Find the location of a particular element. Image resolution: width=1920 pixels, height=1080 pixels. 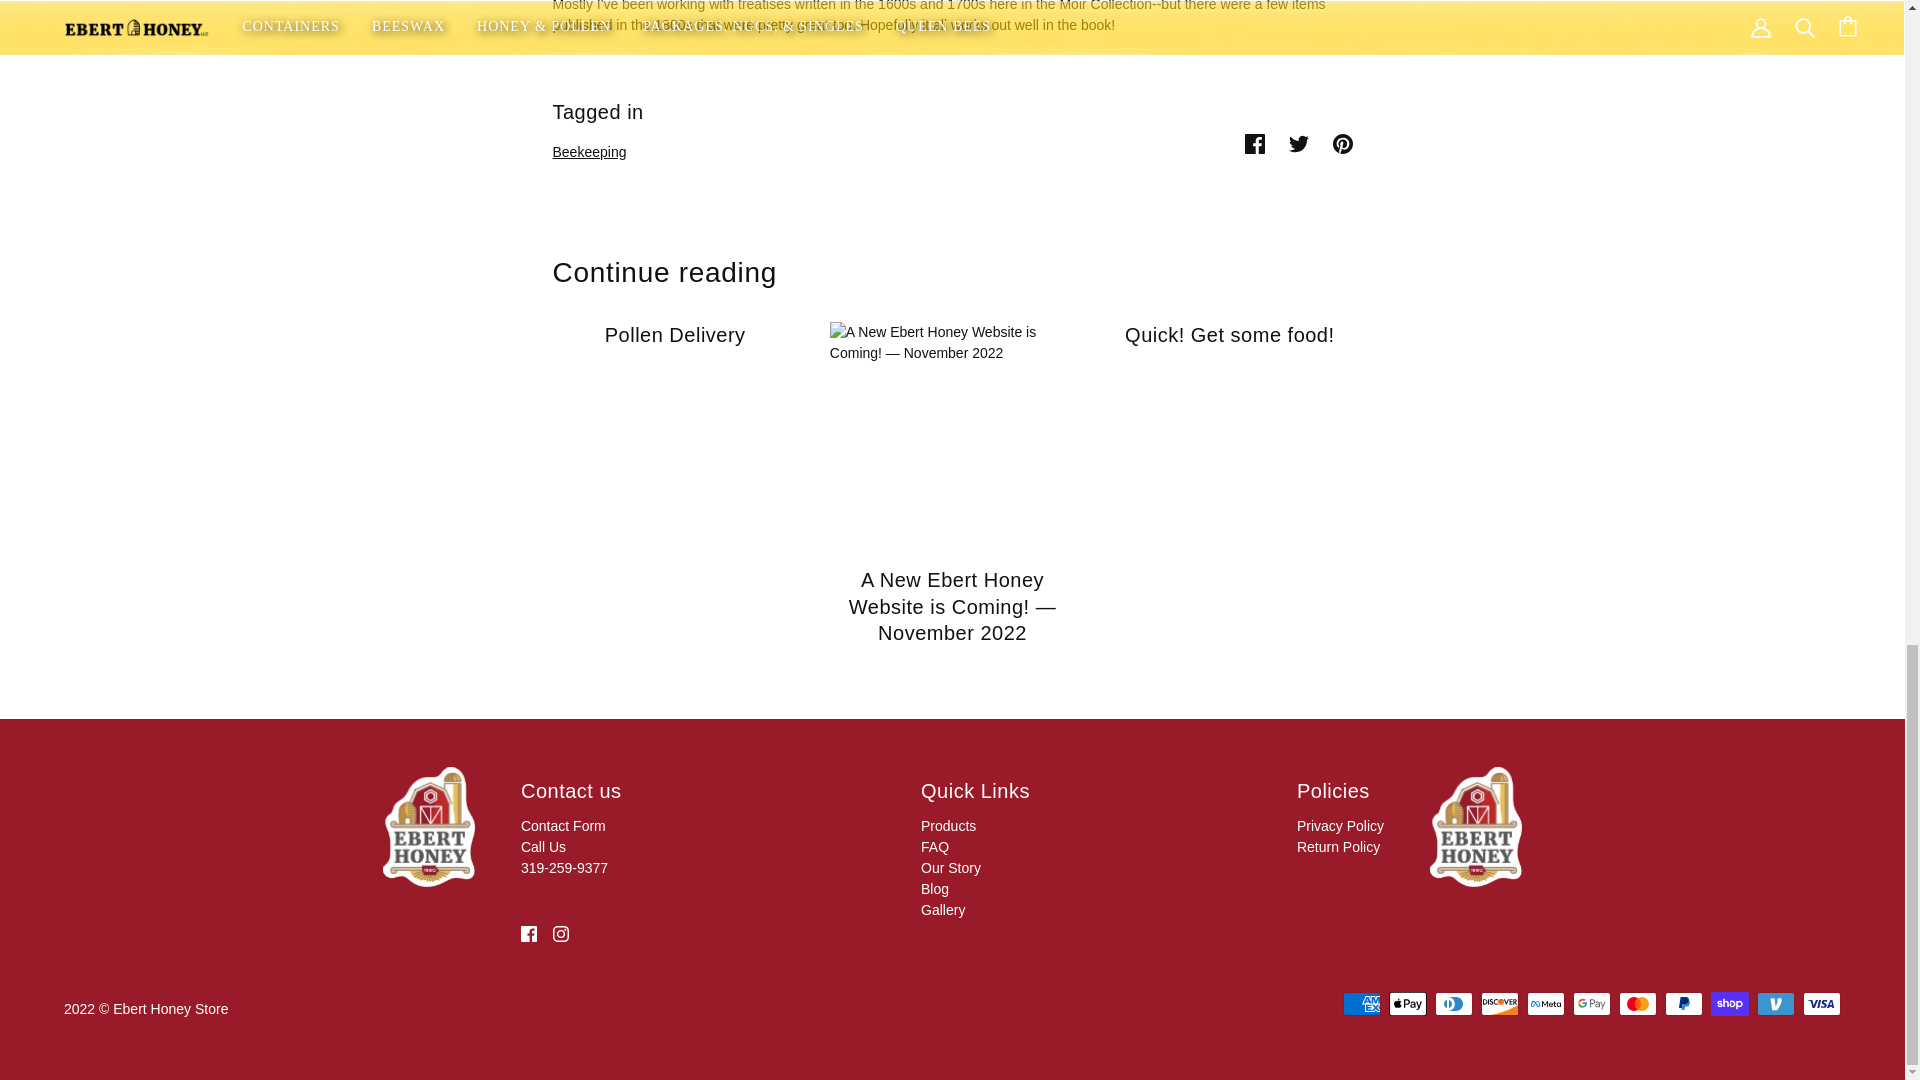

Mastercard is located at coordinates (1637, 1004).